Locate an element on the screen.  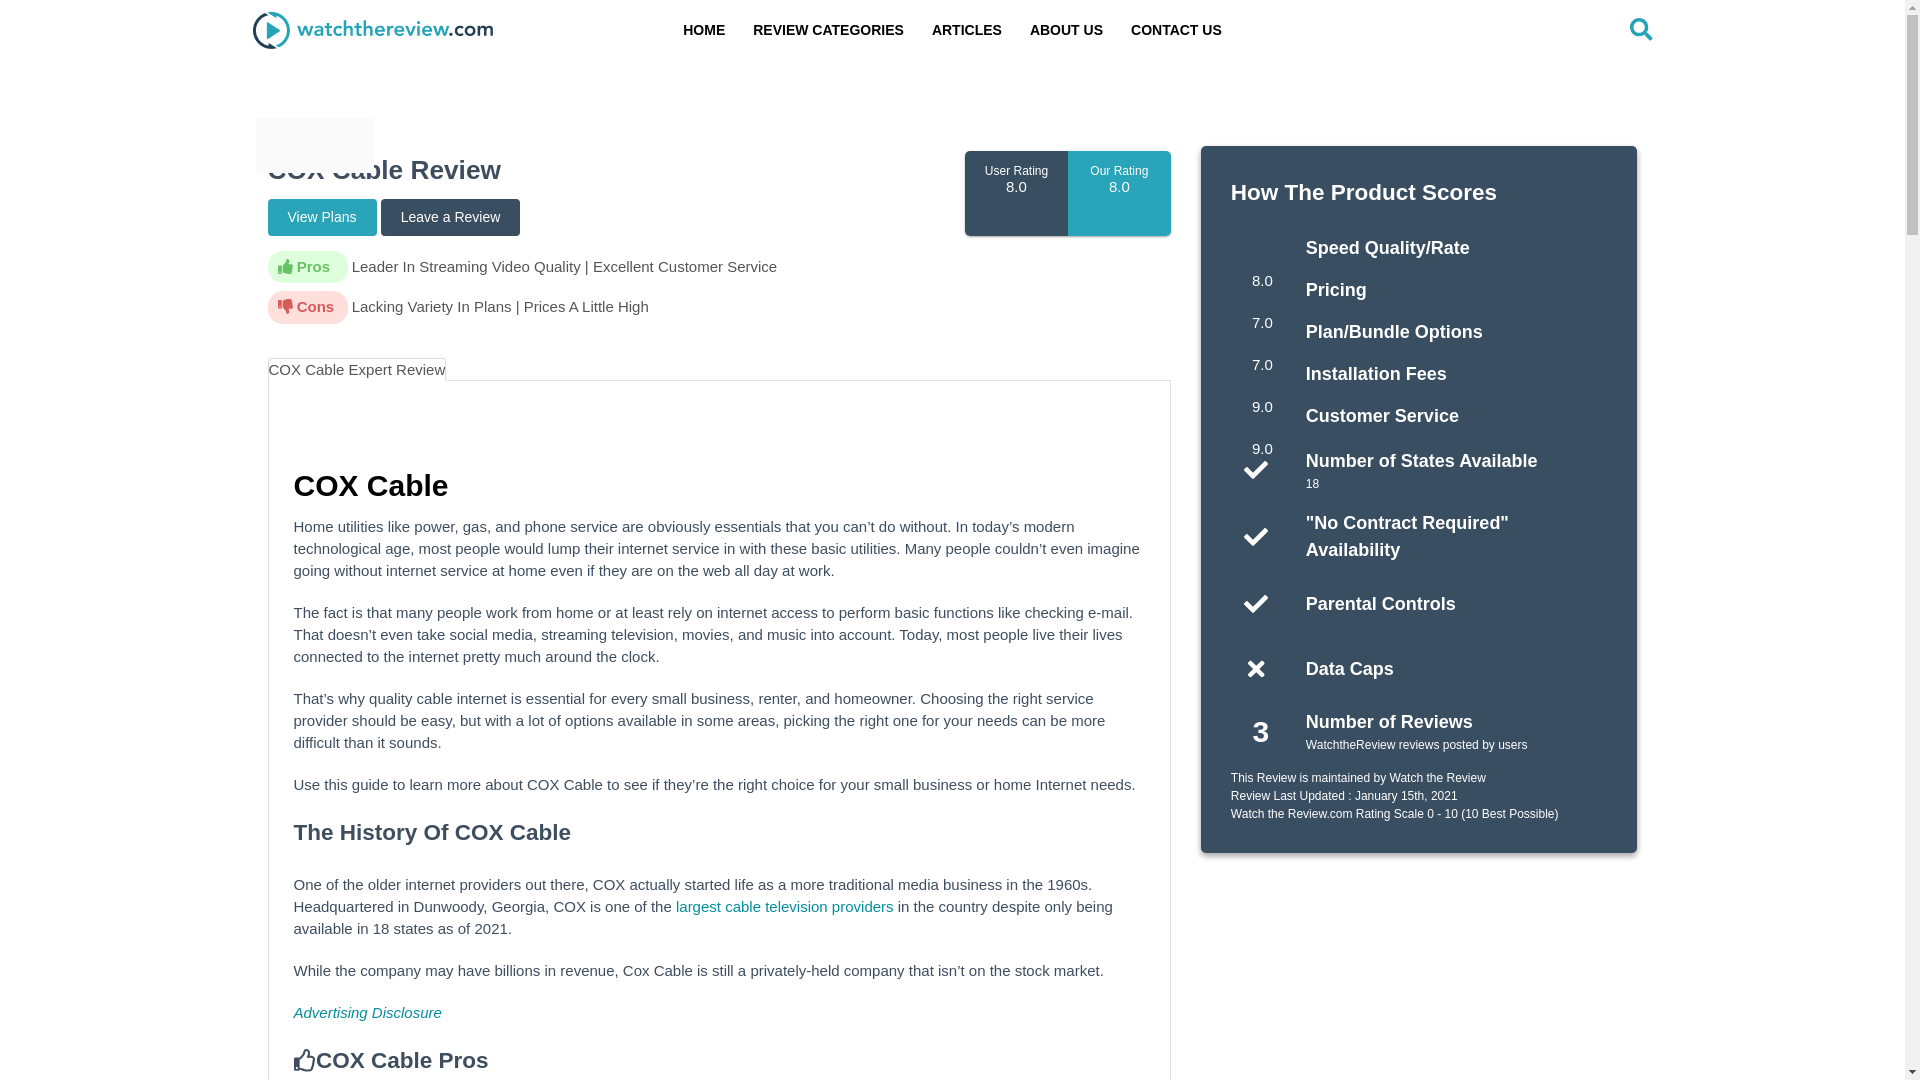
ABOUT US is located at coordinates (1066, 30).